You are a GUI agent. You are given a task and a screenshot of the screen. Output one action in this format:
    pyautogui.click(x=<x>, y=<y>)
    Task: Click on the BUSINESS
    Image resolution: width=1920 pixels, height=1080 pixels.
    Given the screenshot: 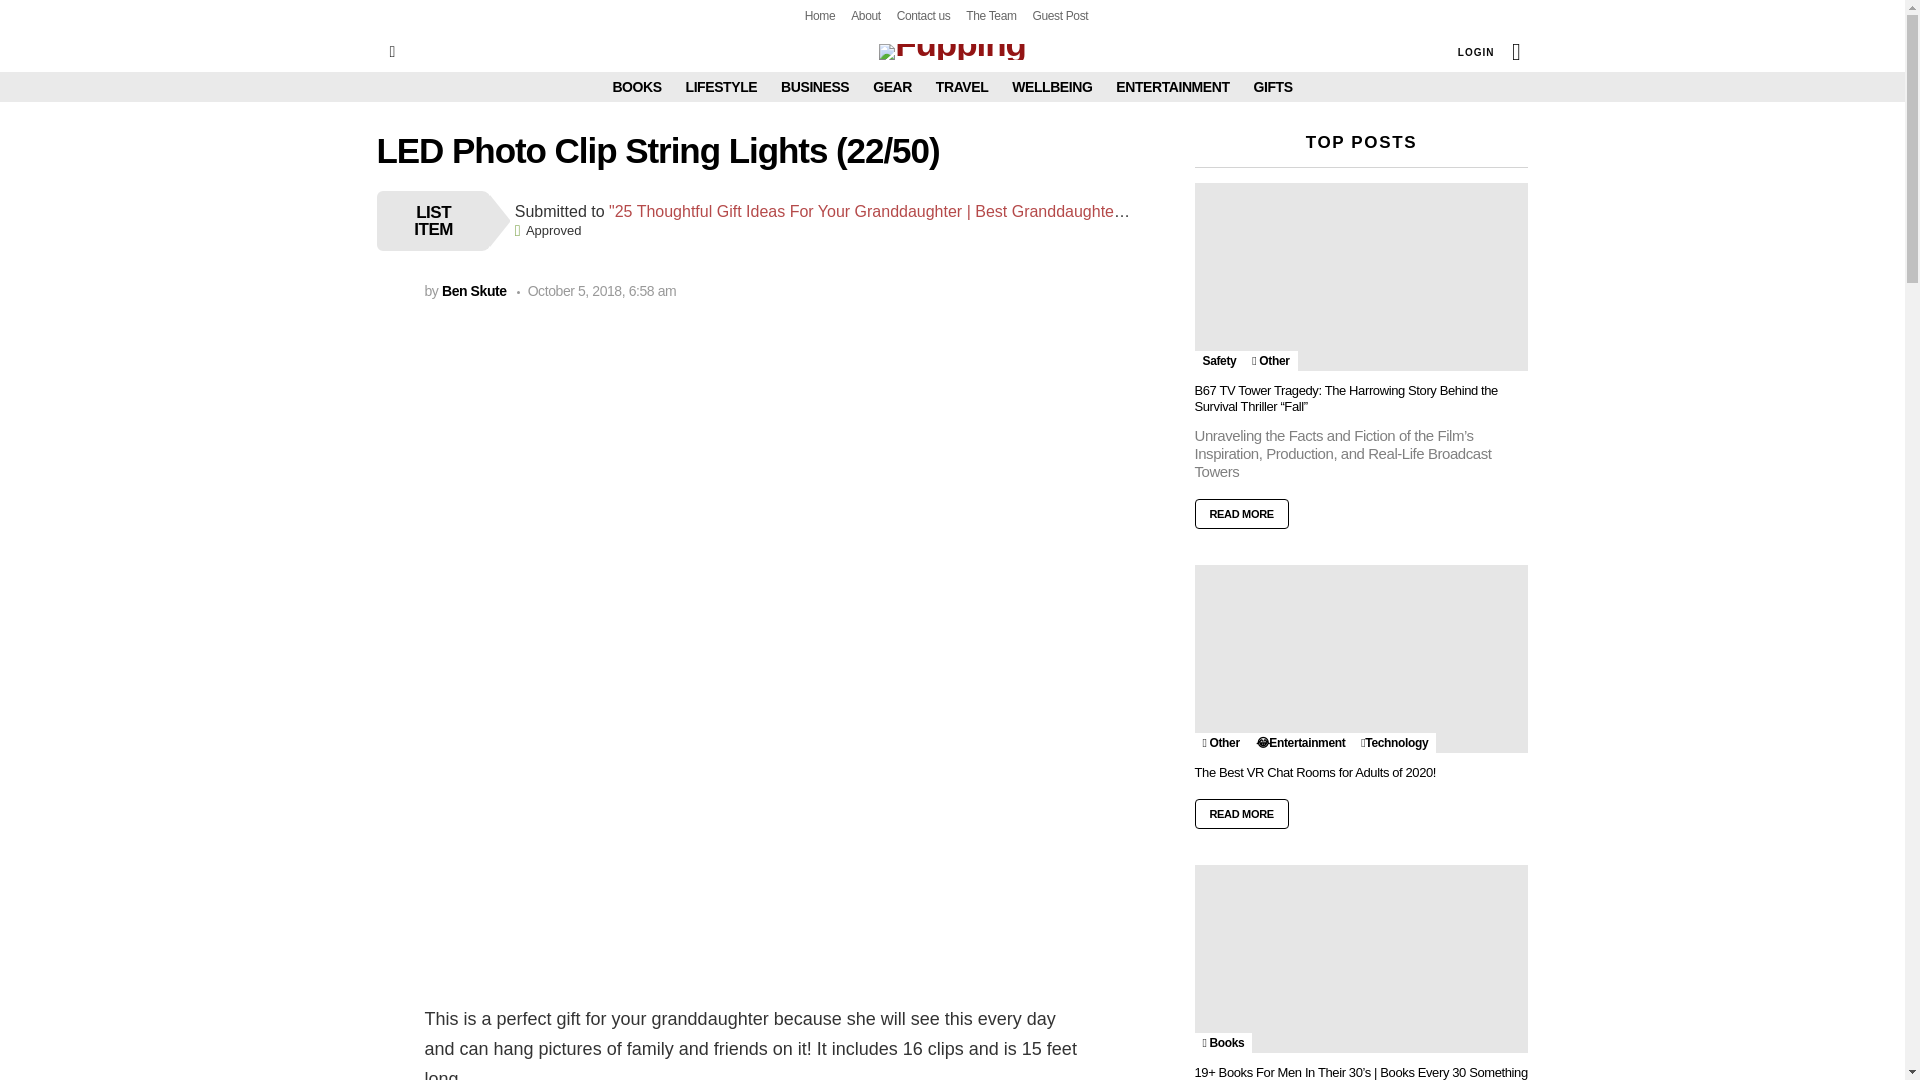 What is the action you would take?
    pyautogui.click(x=814, y=86)
    